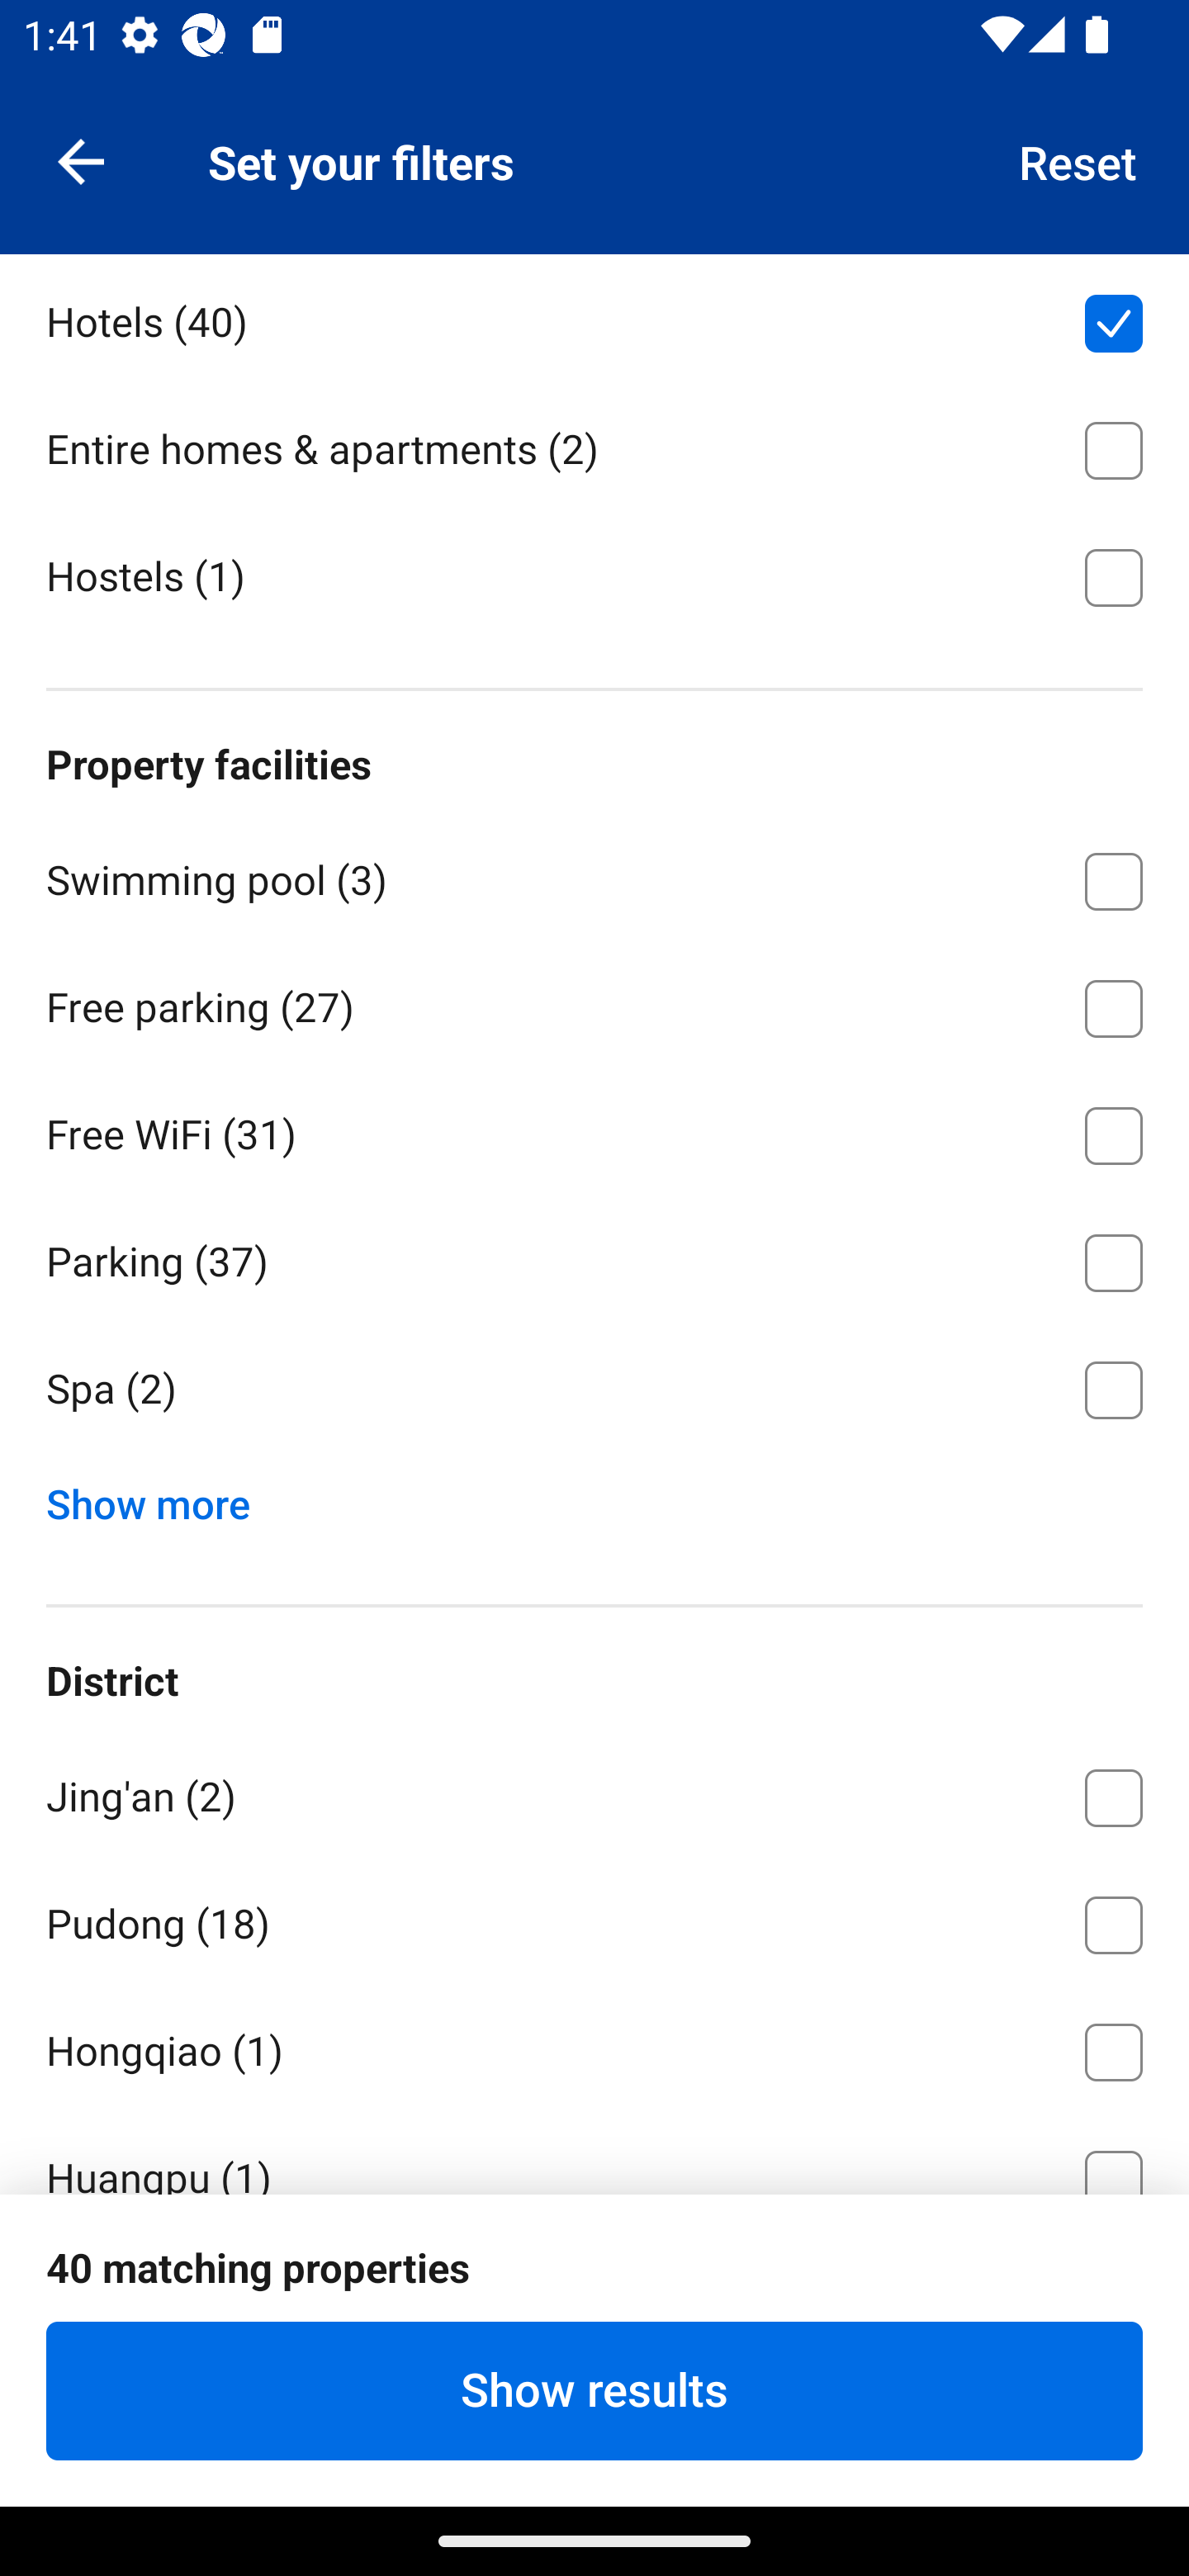 The height and width of the screenshot is (2576, 1189). Describe the element at coordinates (594, 1390) in the screenshot. I see `Spa ⁦(2)` at that location.